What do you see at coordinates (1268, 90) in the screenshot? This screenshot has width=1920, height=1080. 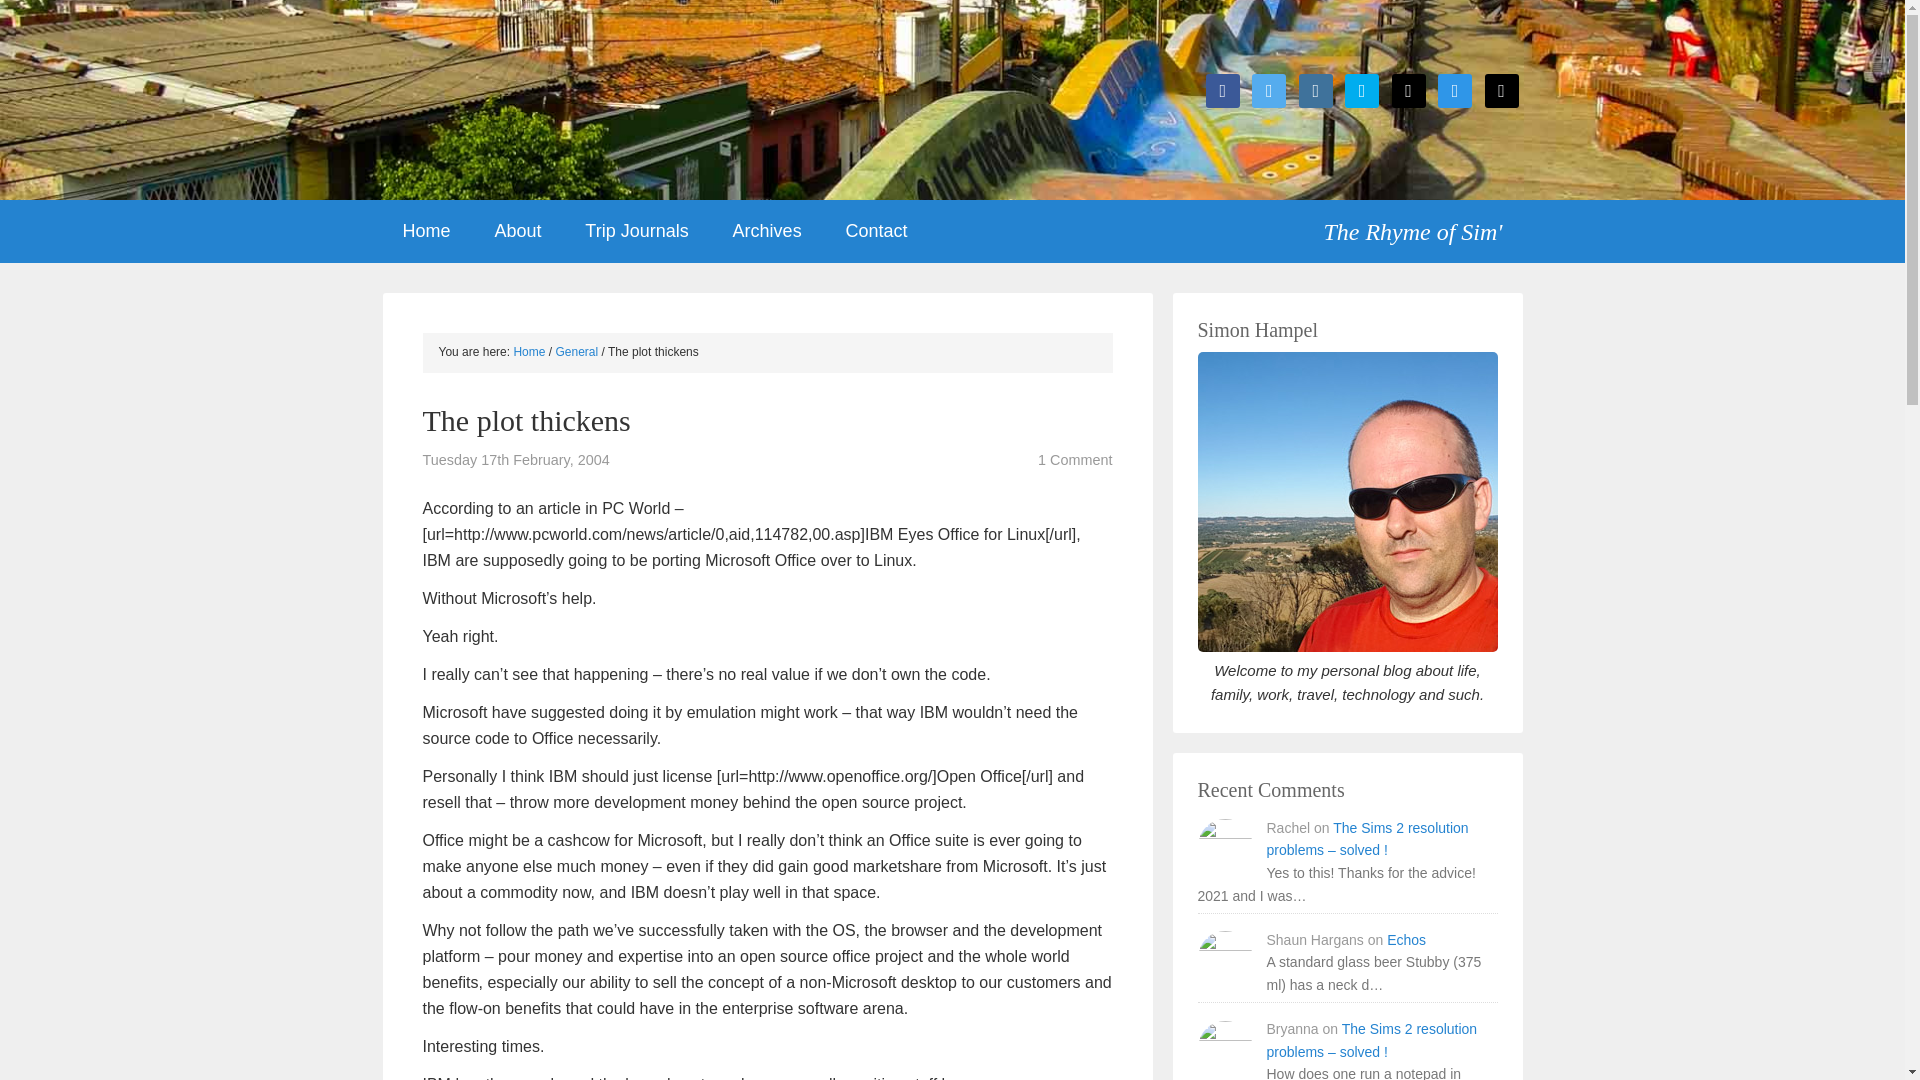 I see `twitter` at bounding box center [1268, 90].